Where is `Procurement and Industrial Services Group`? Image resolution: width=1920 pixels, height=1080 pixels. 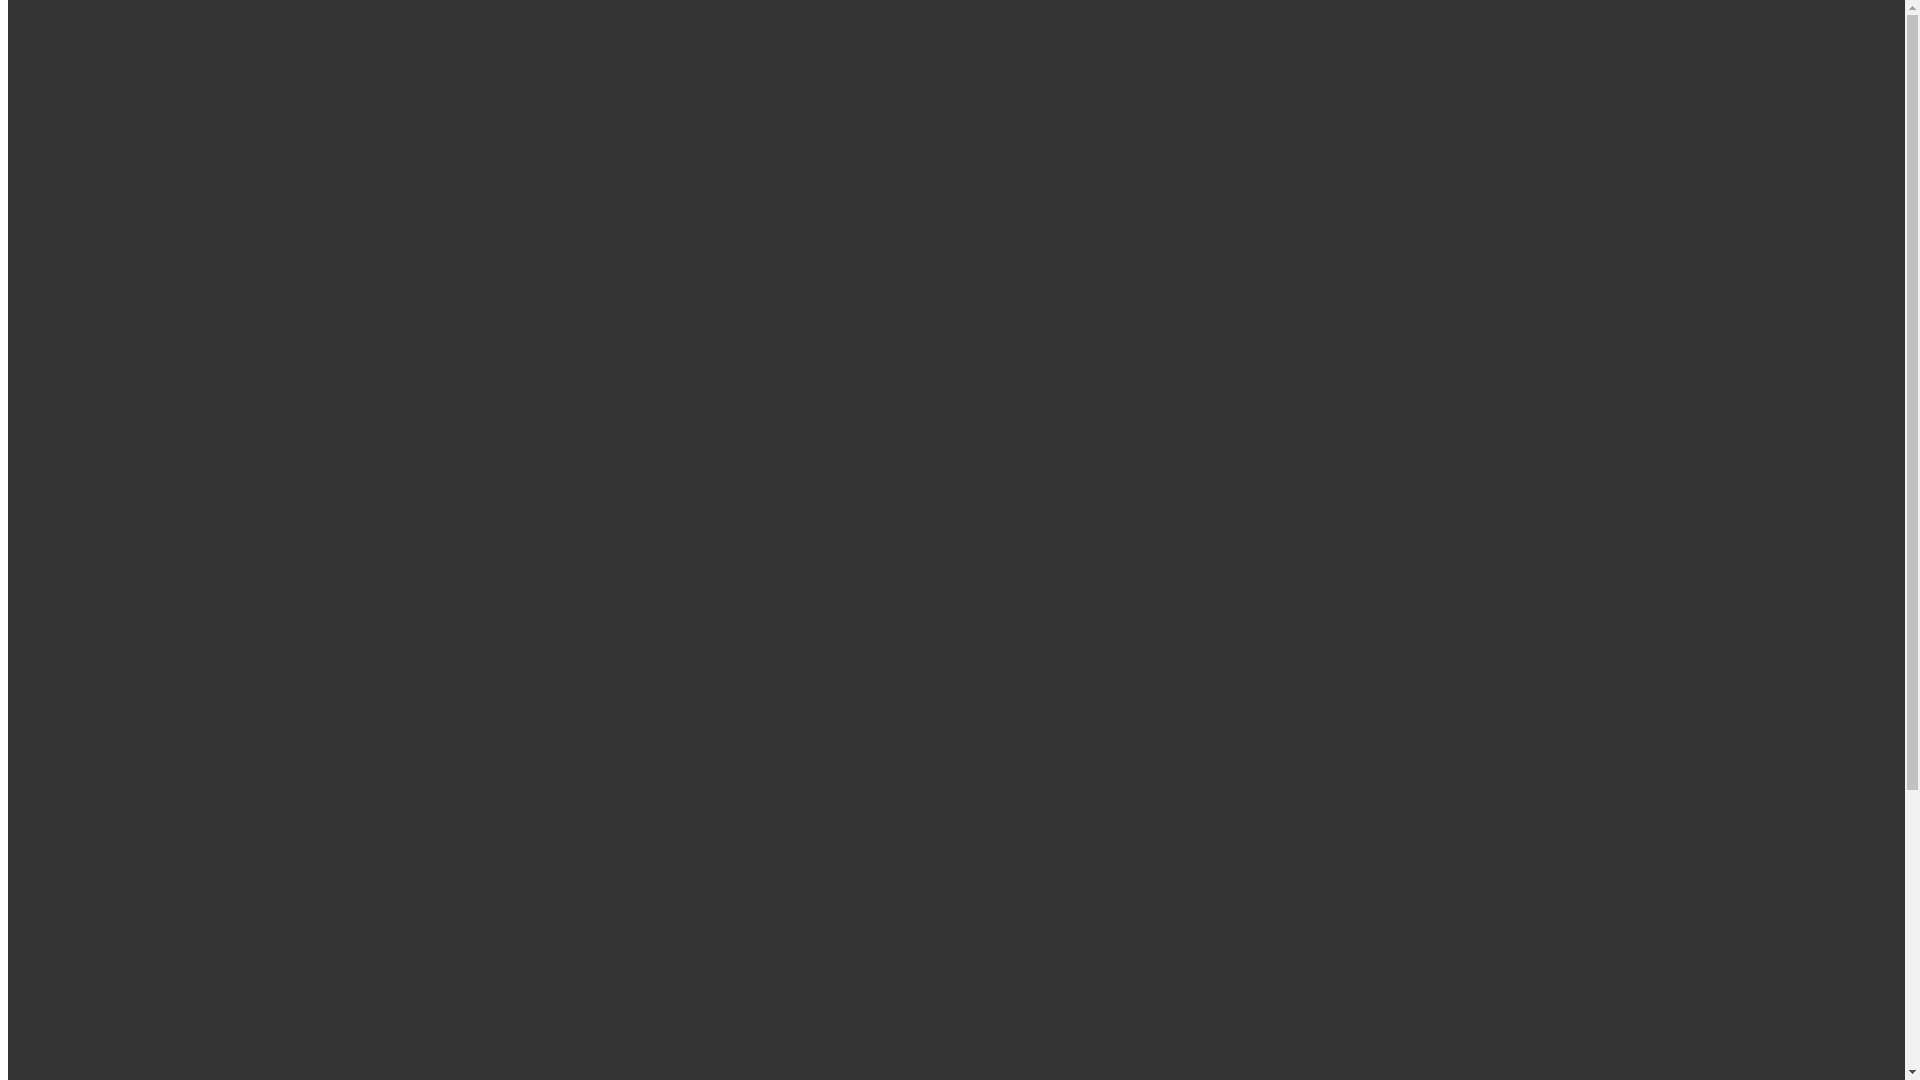
Procurement and Industrial Services Group is located at coordinates (146, 166).